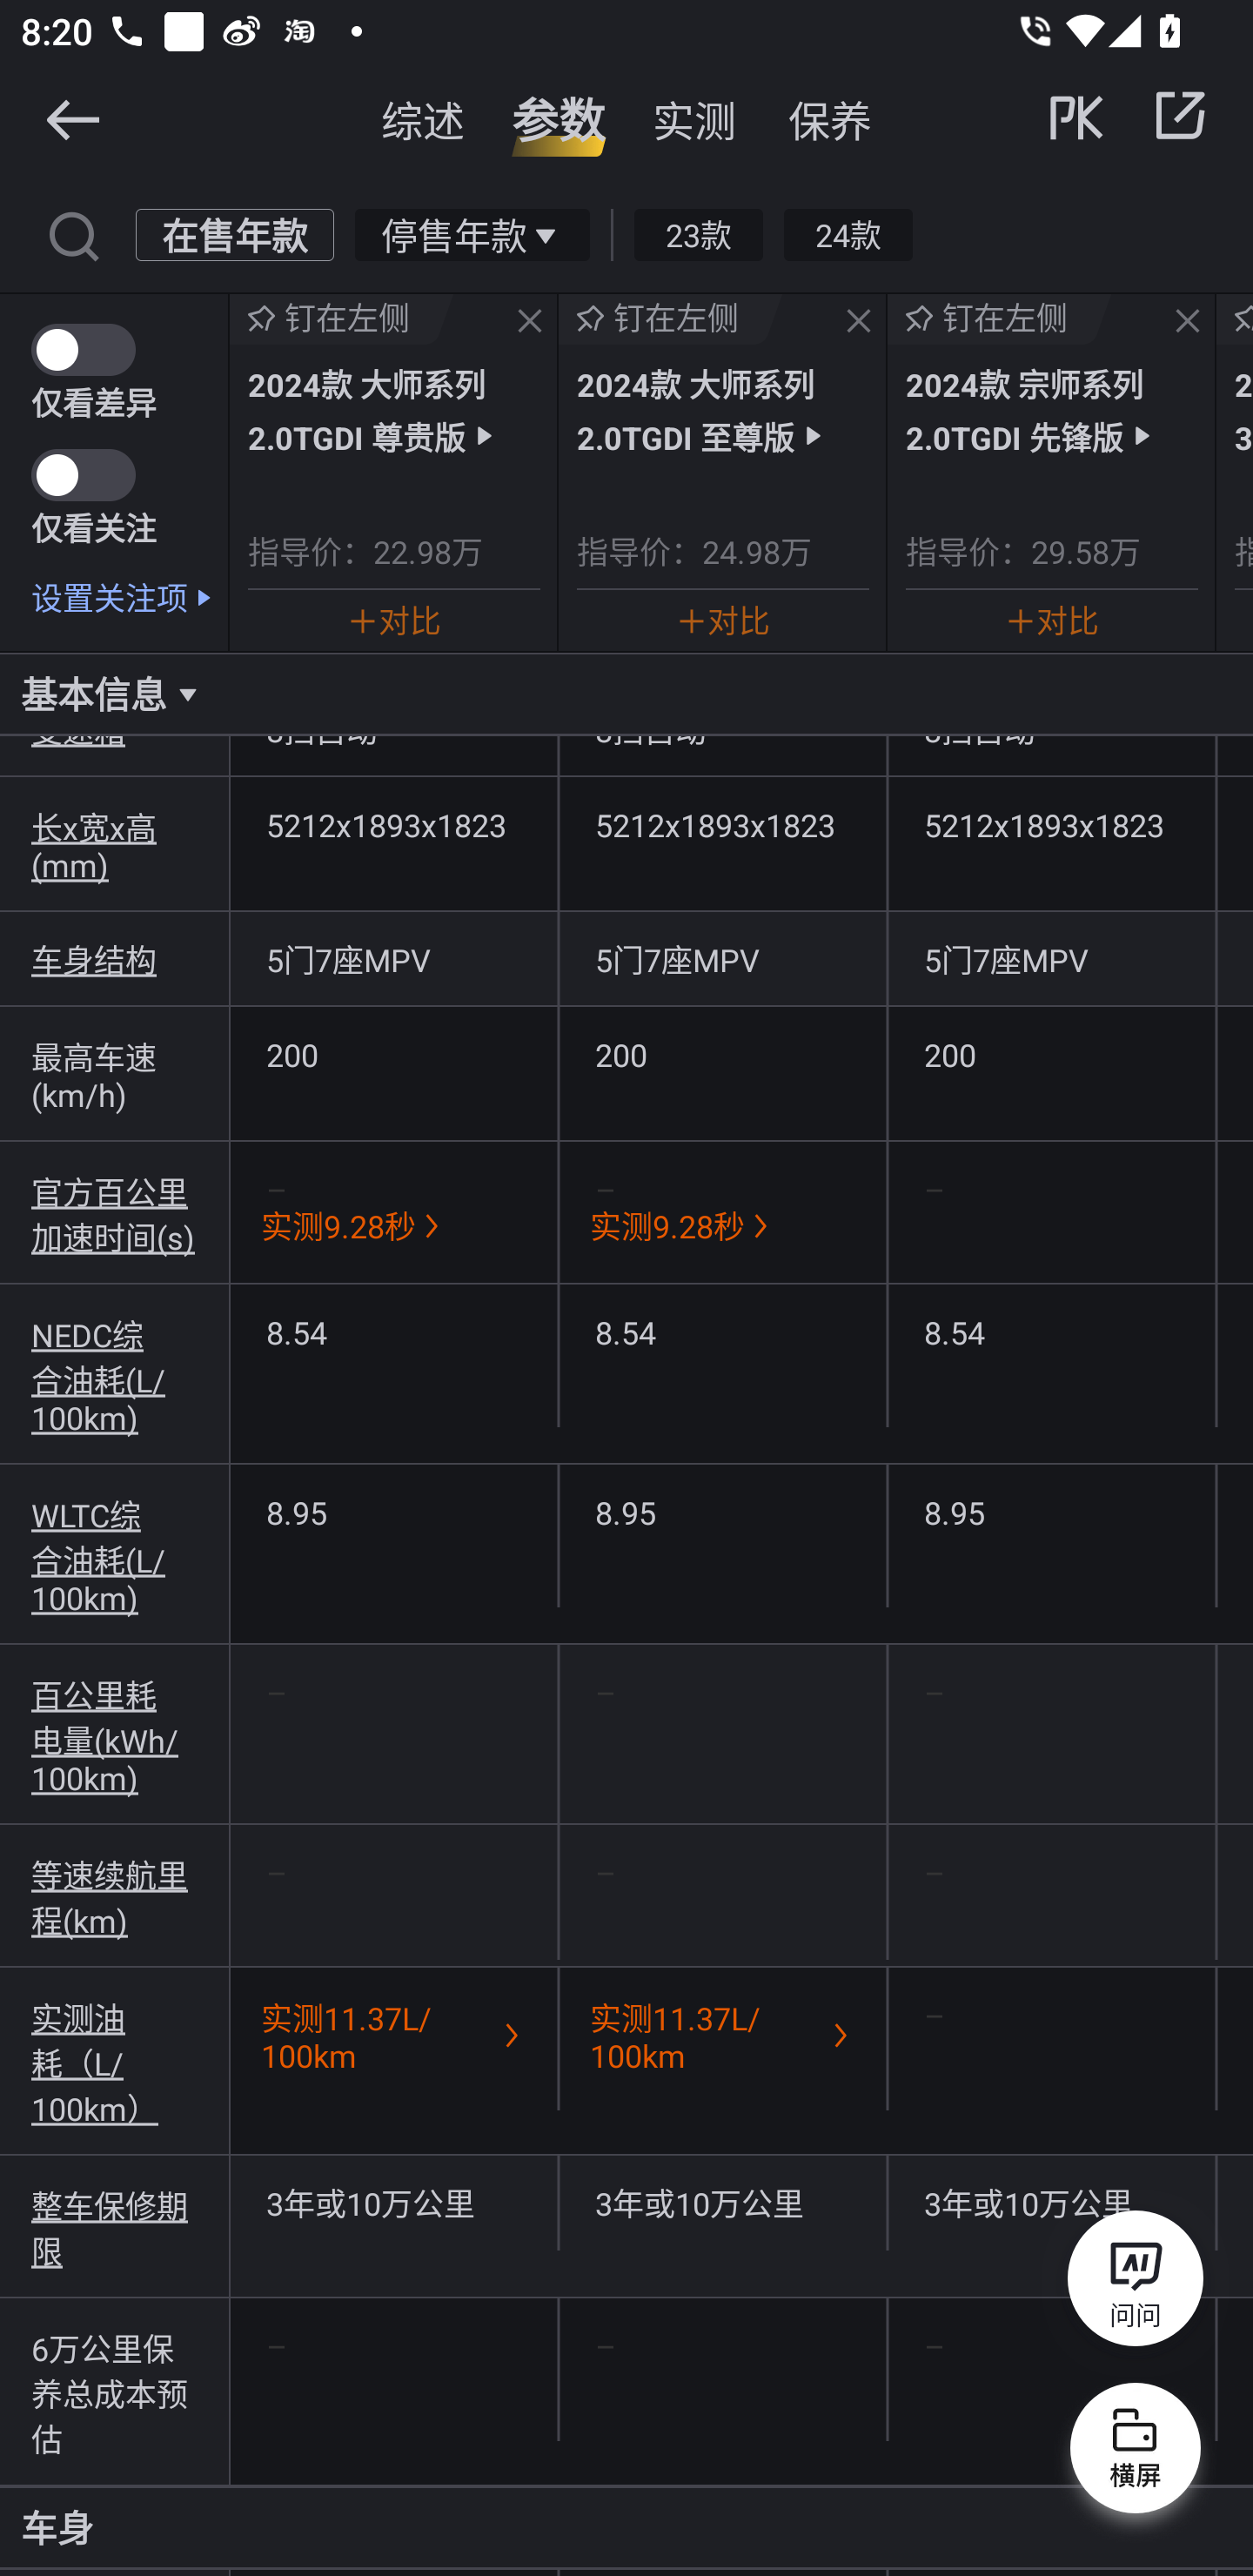 This screenshot has width=1253, height=2576. Describe the element at coordinates (115, 844) in the screenshot. I see `长x宽x高(mm)` at that location.